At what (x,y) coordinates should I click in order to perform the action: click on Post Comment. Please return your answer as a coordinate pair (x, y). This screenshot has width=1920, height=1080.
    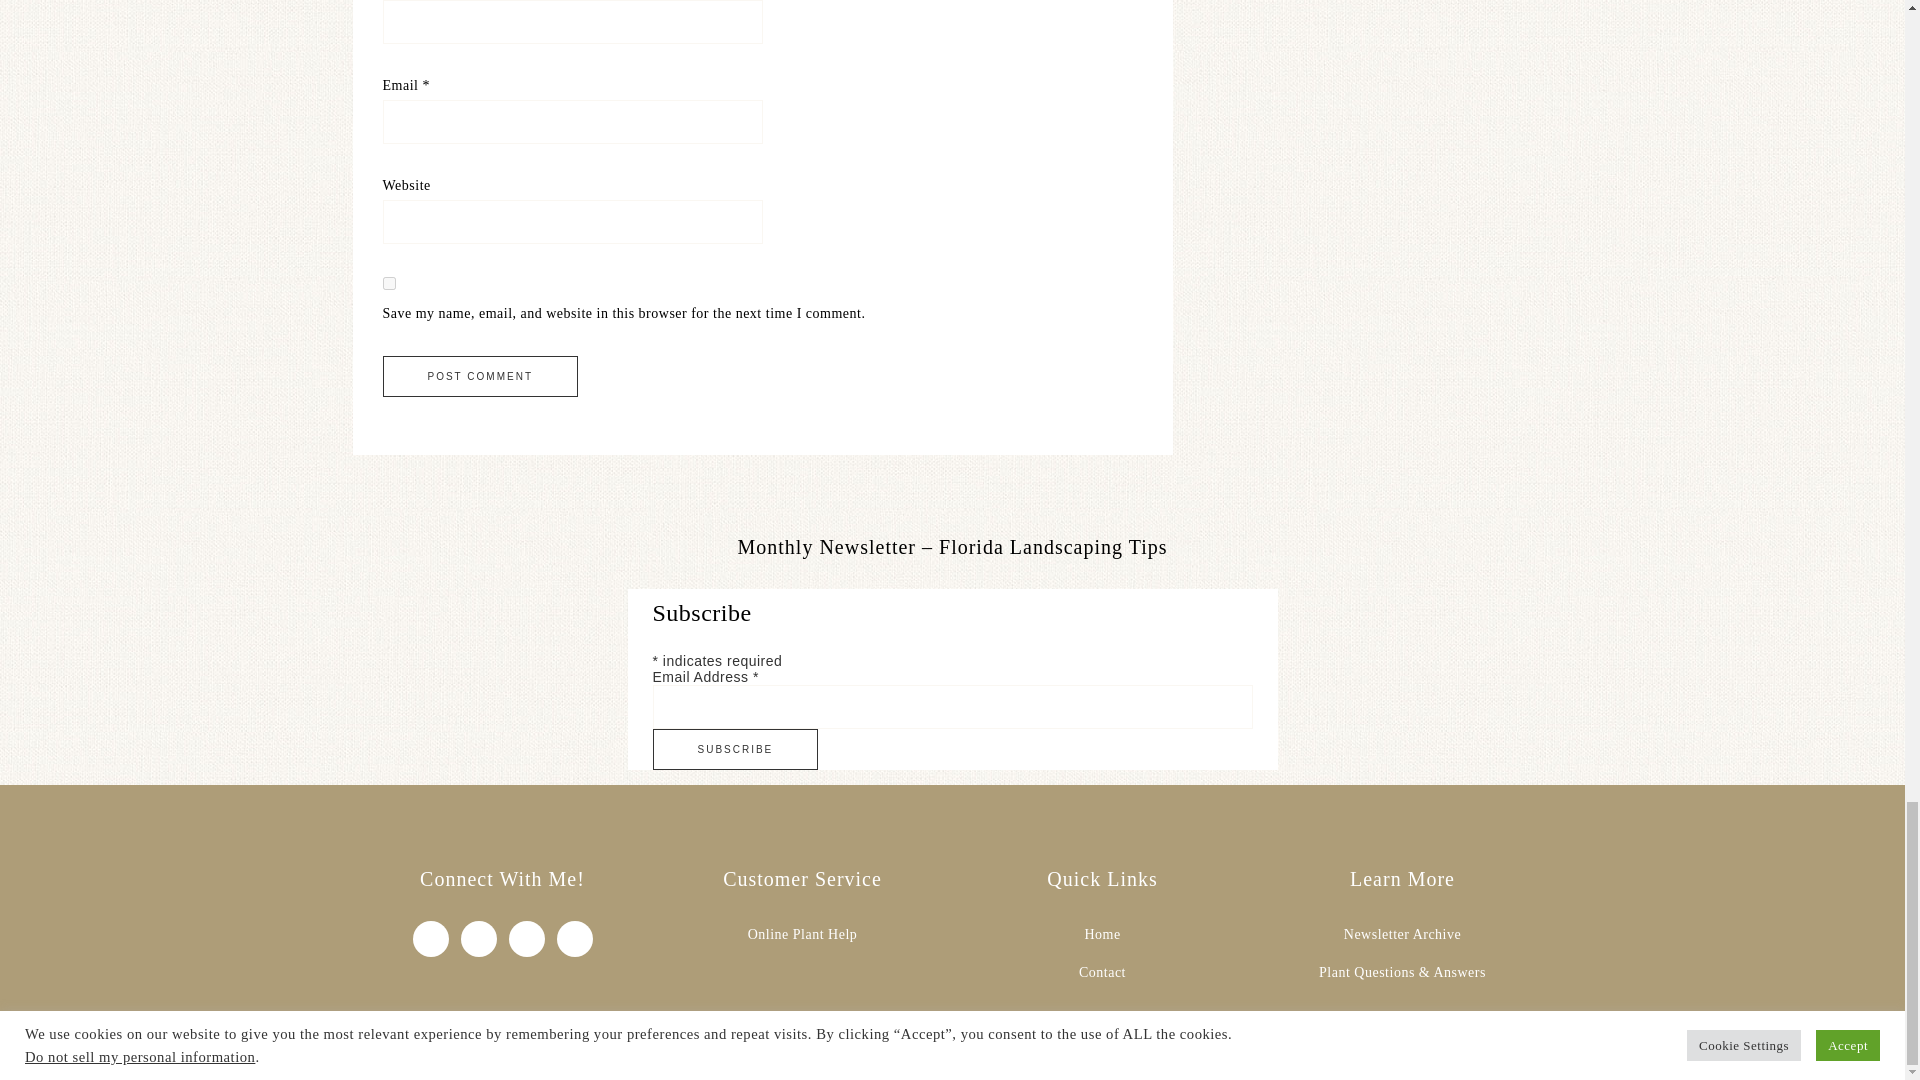
    Looking at the image, I should click on (480, 376).